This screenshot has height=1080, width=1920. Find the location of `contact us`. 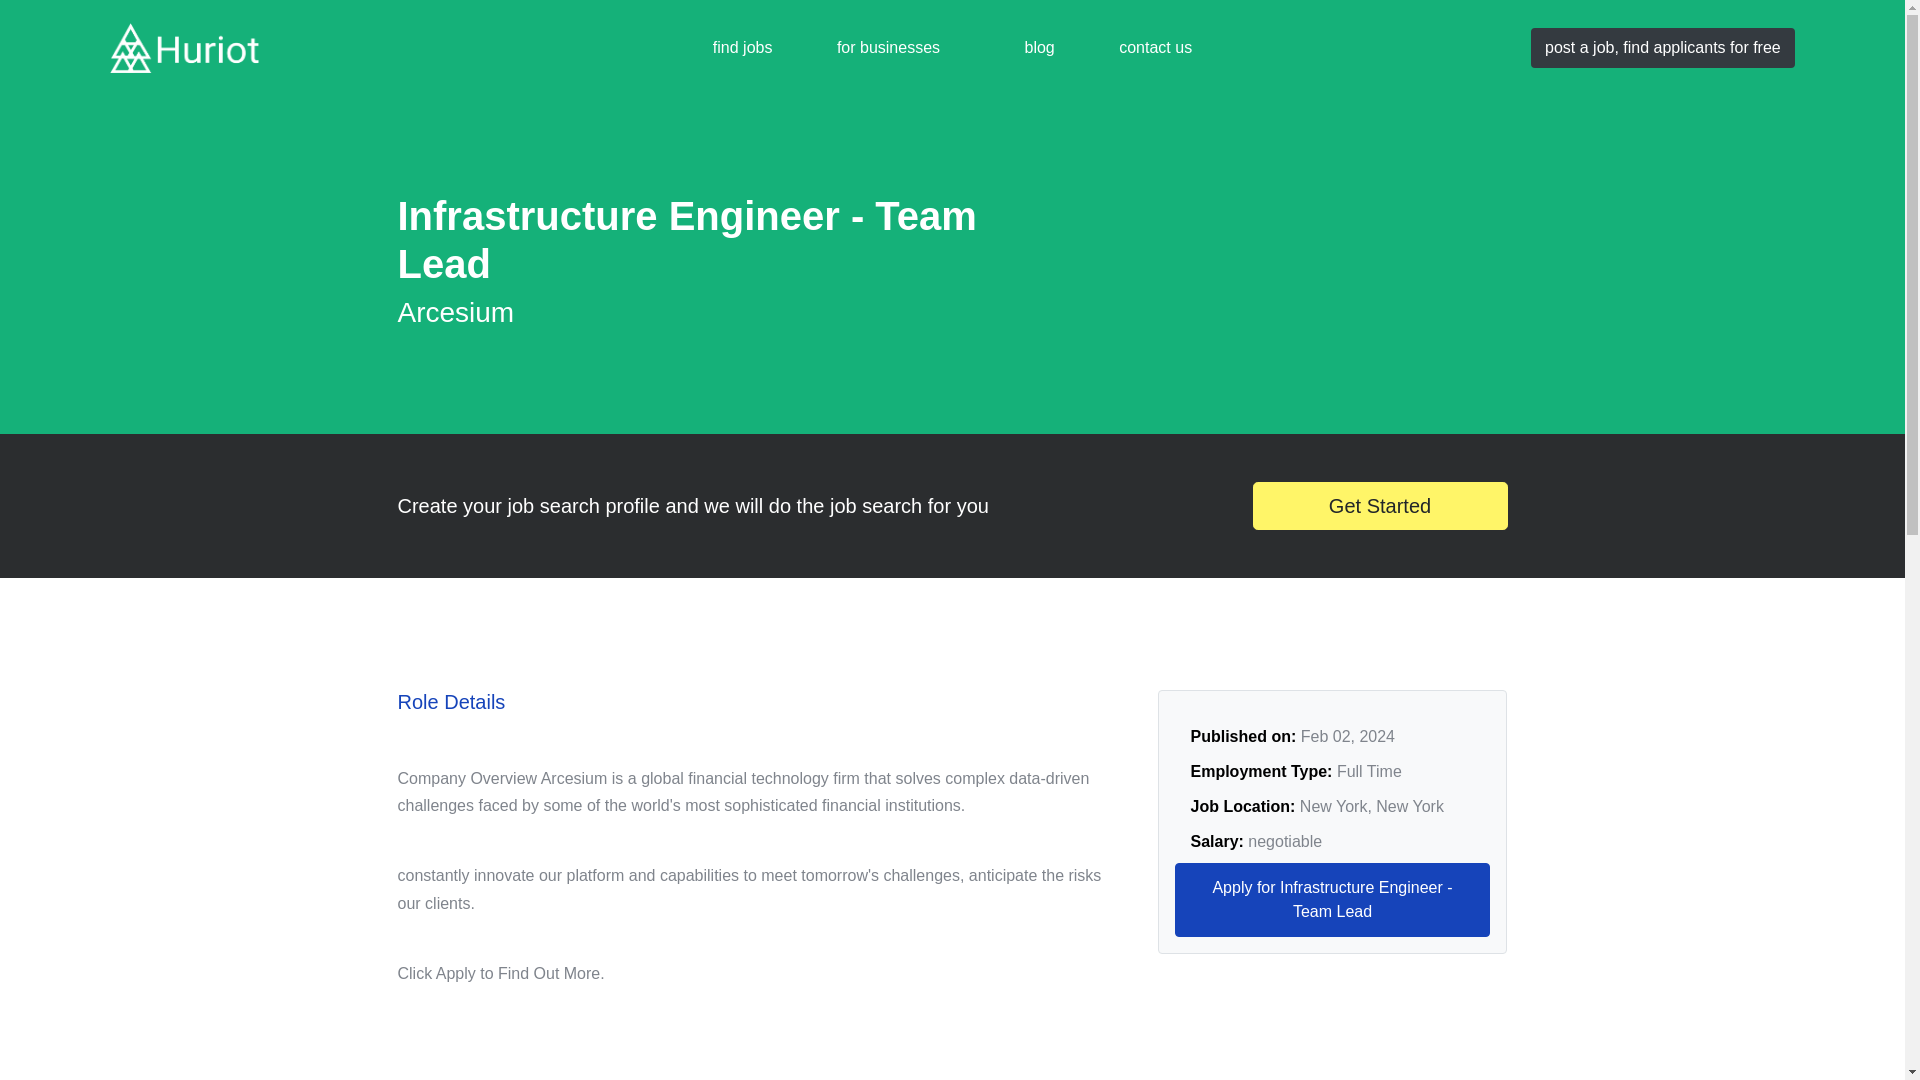

contact us is located at coordinates (1154, 48).